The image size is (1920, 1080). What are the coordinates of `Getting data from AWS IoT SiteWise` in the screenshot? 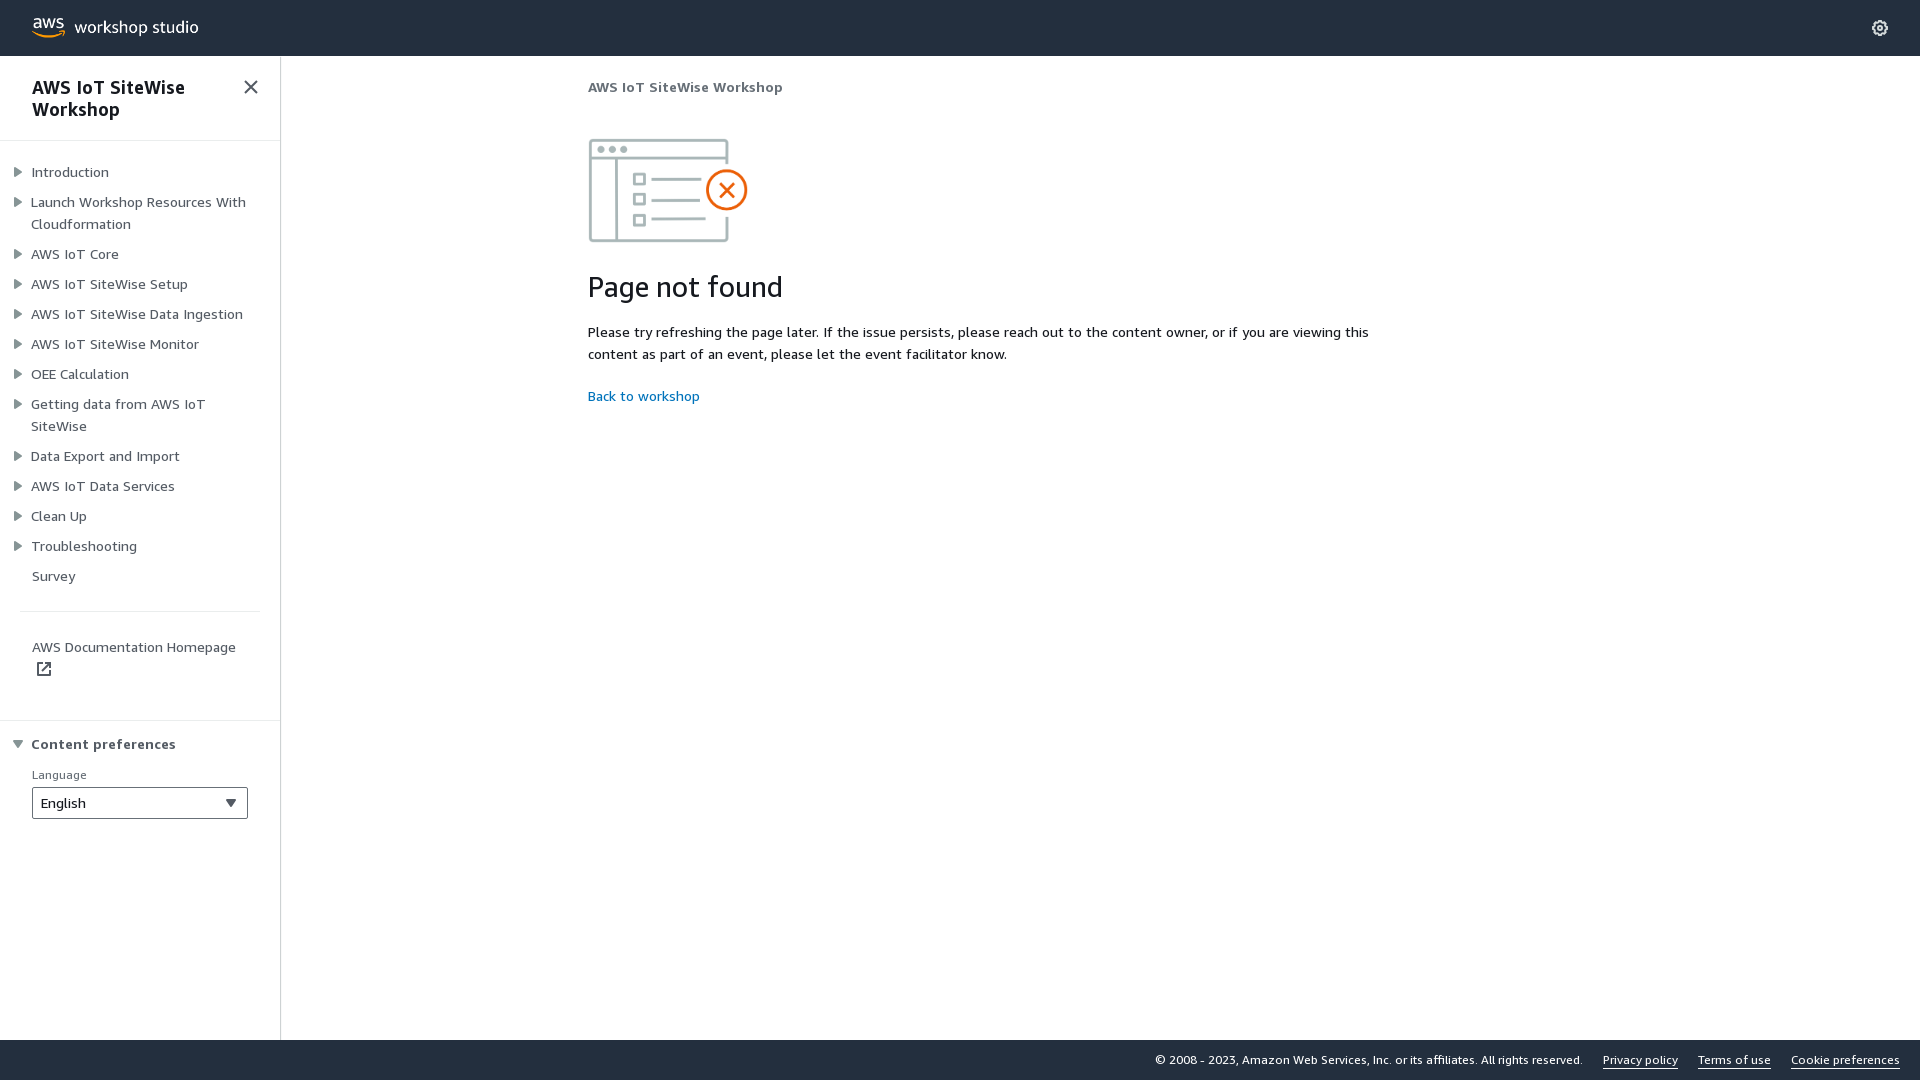 It's located at (140, 415).